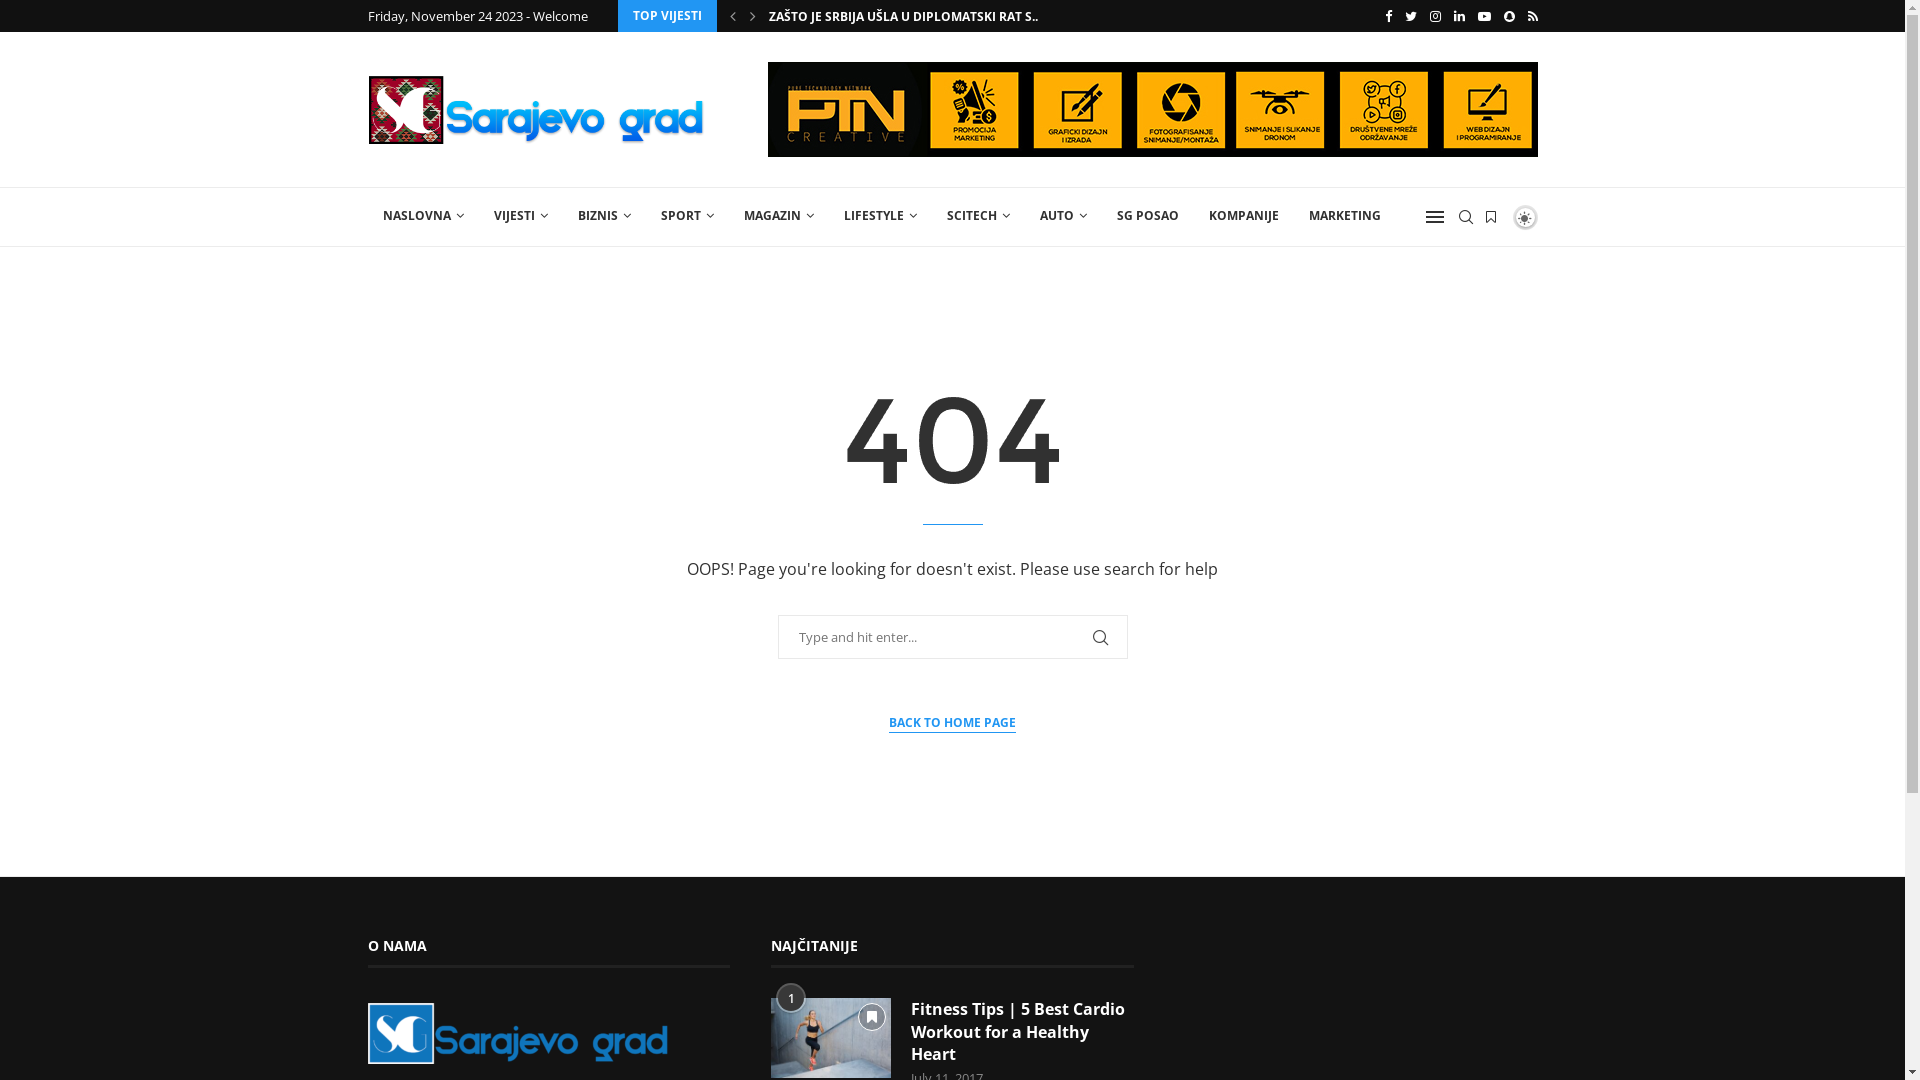  What do you see at coordinates (45, 20) in the screenshot?
I see `Search` at bounding box center [45, 20].